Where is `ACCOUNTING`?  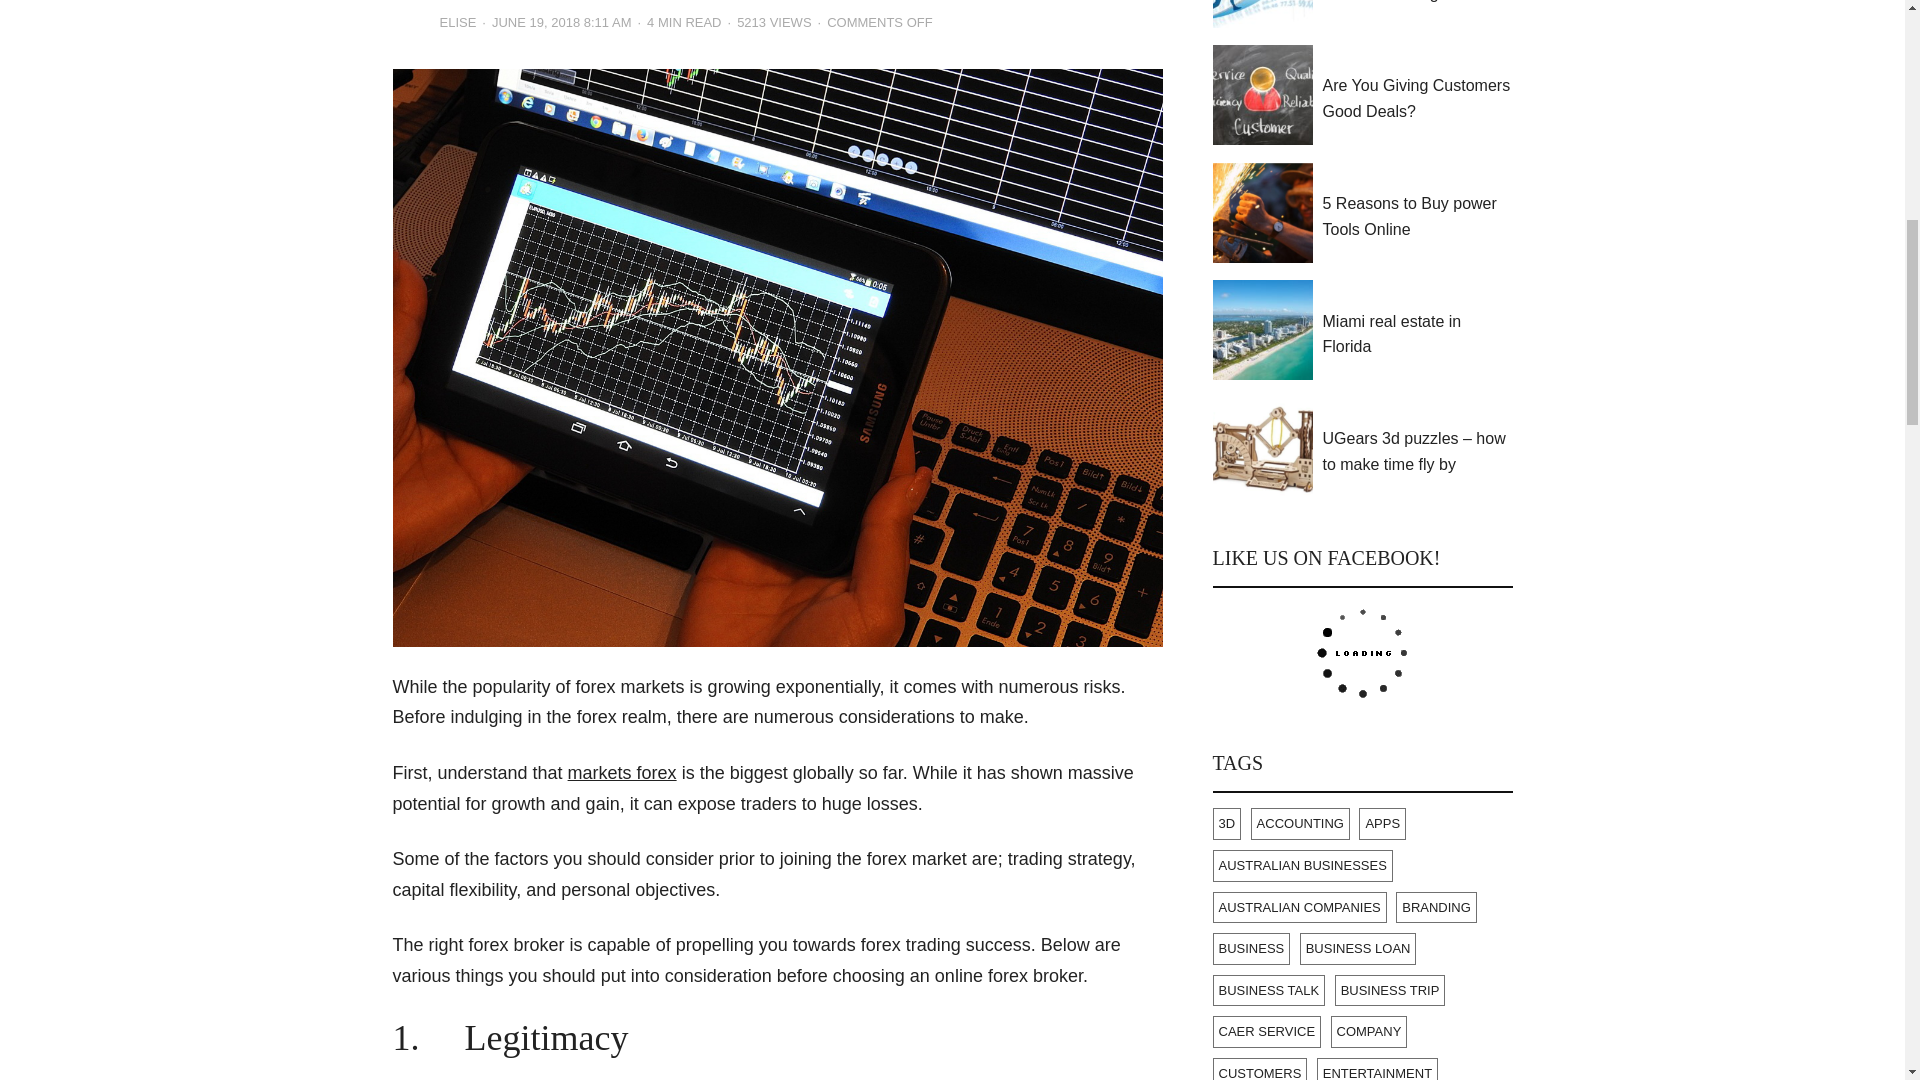 ACCOUNTING is located at coordinates (1300, 824).